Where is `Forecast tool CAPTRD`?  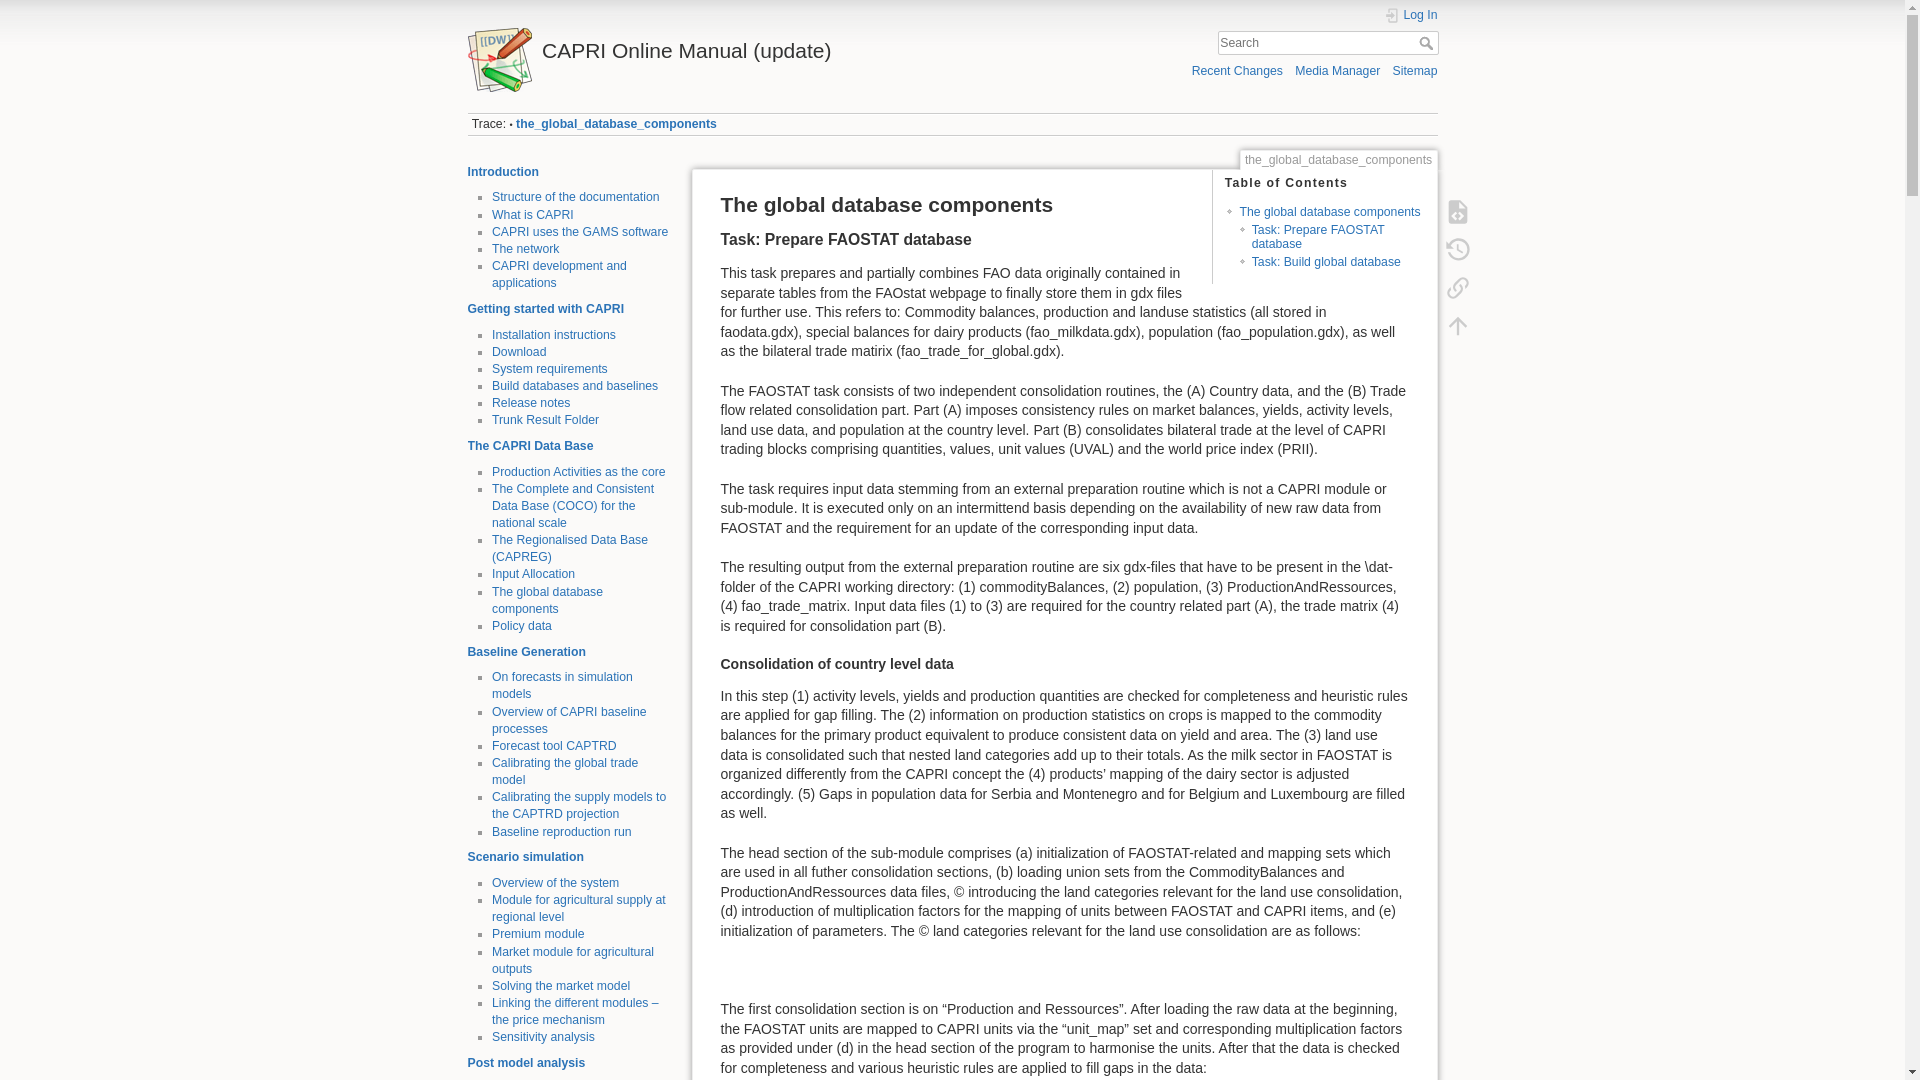 Forecast tool CAPTRD is located at coordinates (554, 745).